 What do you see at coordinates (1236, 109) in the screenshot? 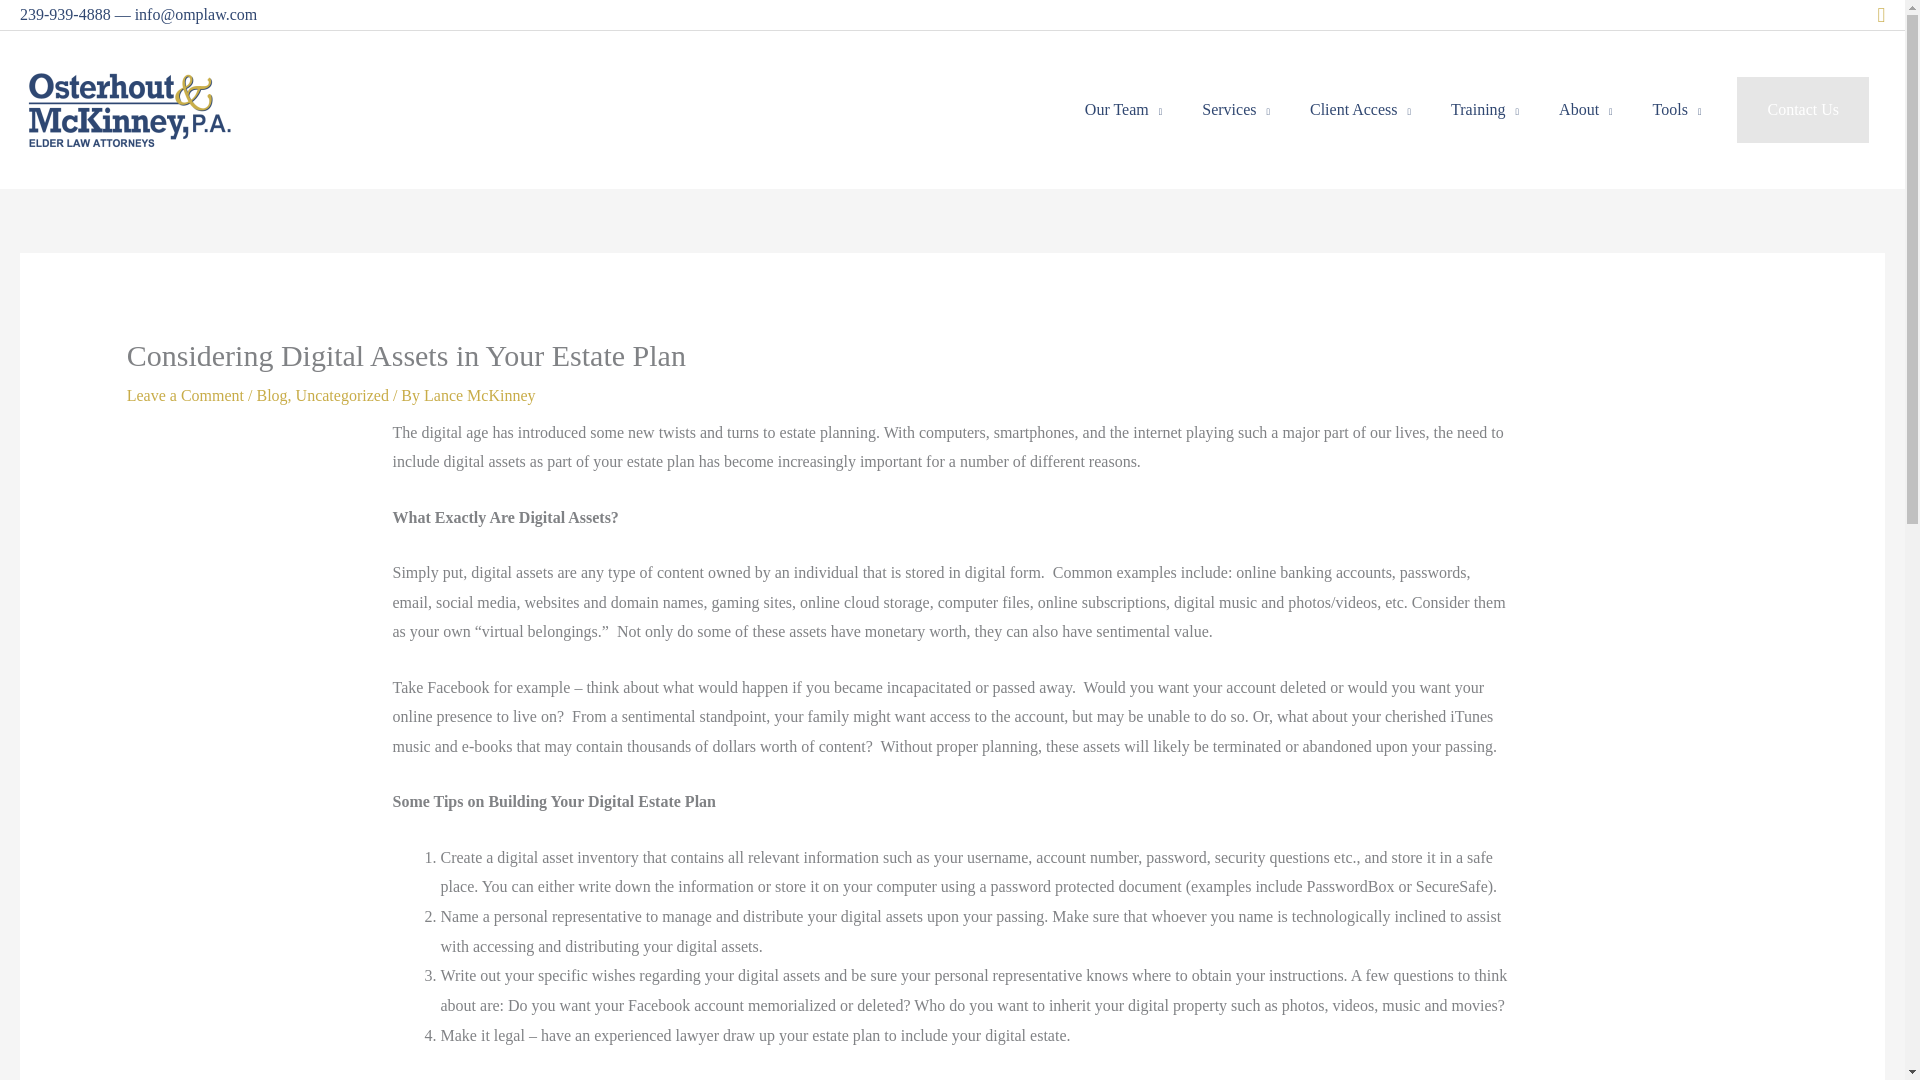
I see `Services` at bounding box center [1236, 109].